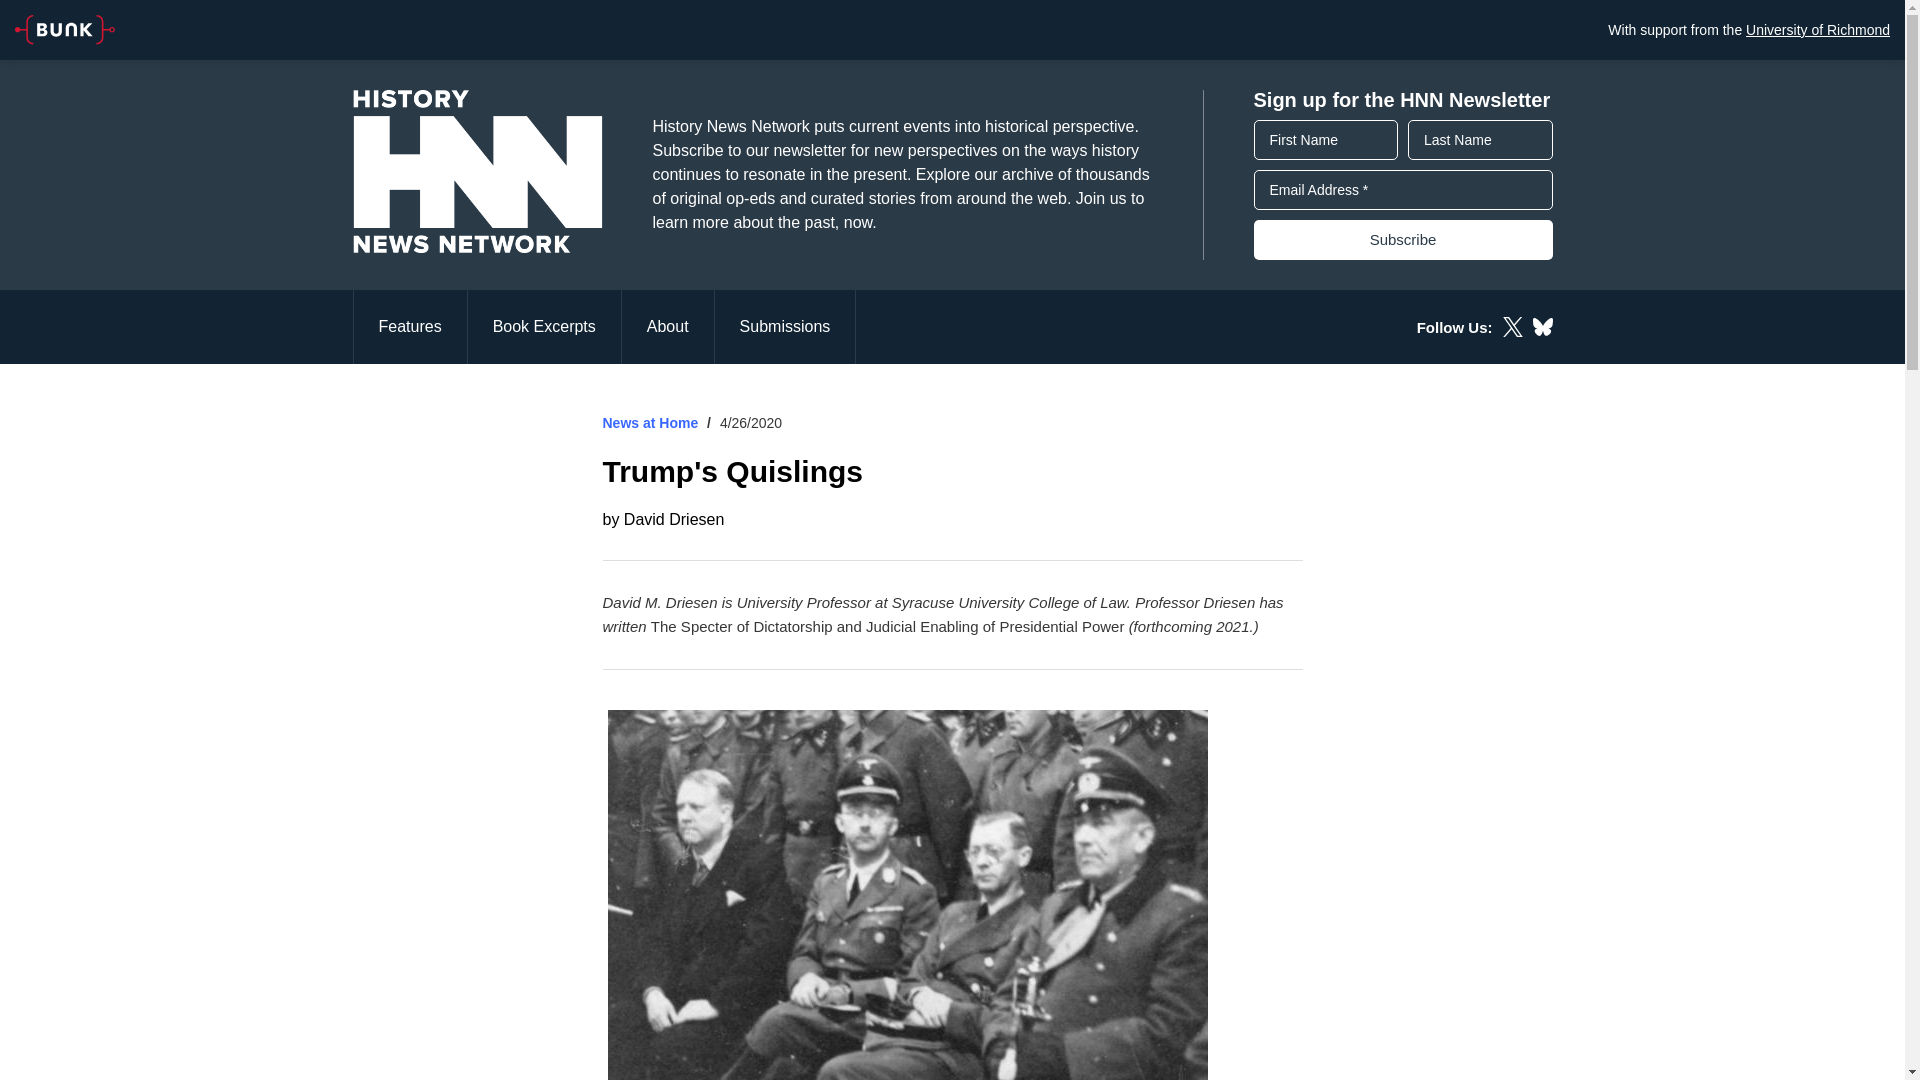  I want to click on Features, so click(408, 326).